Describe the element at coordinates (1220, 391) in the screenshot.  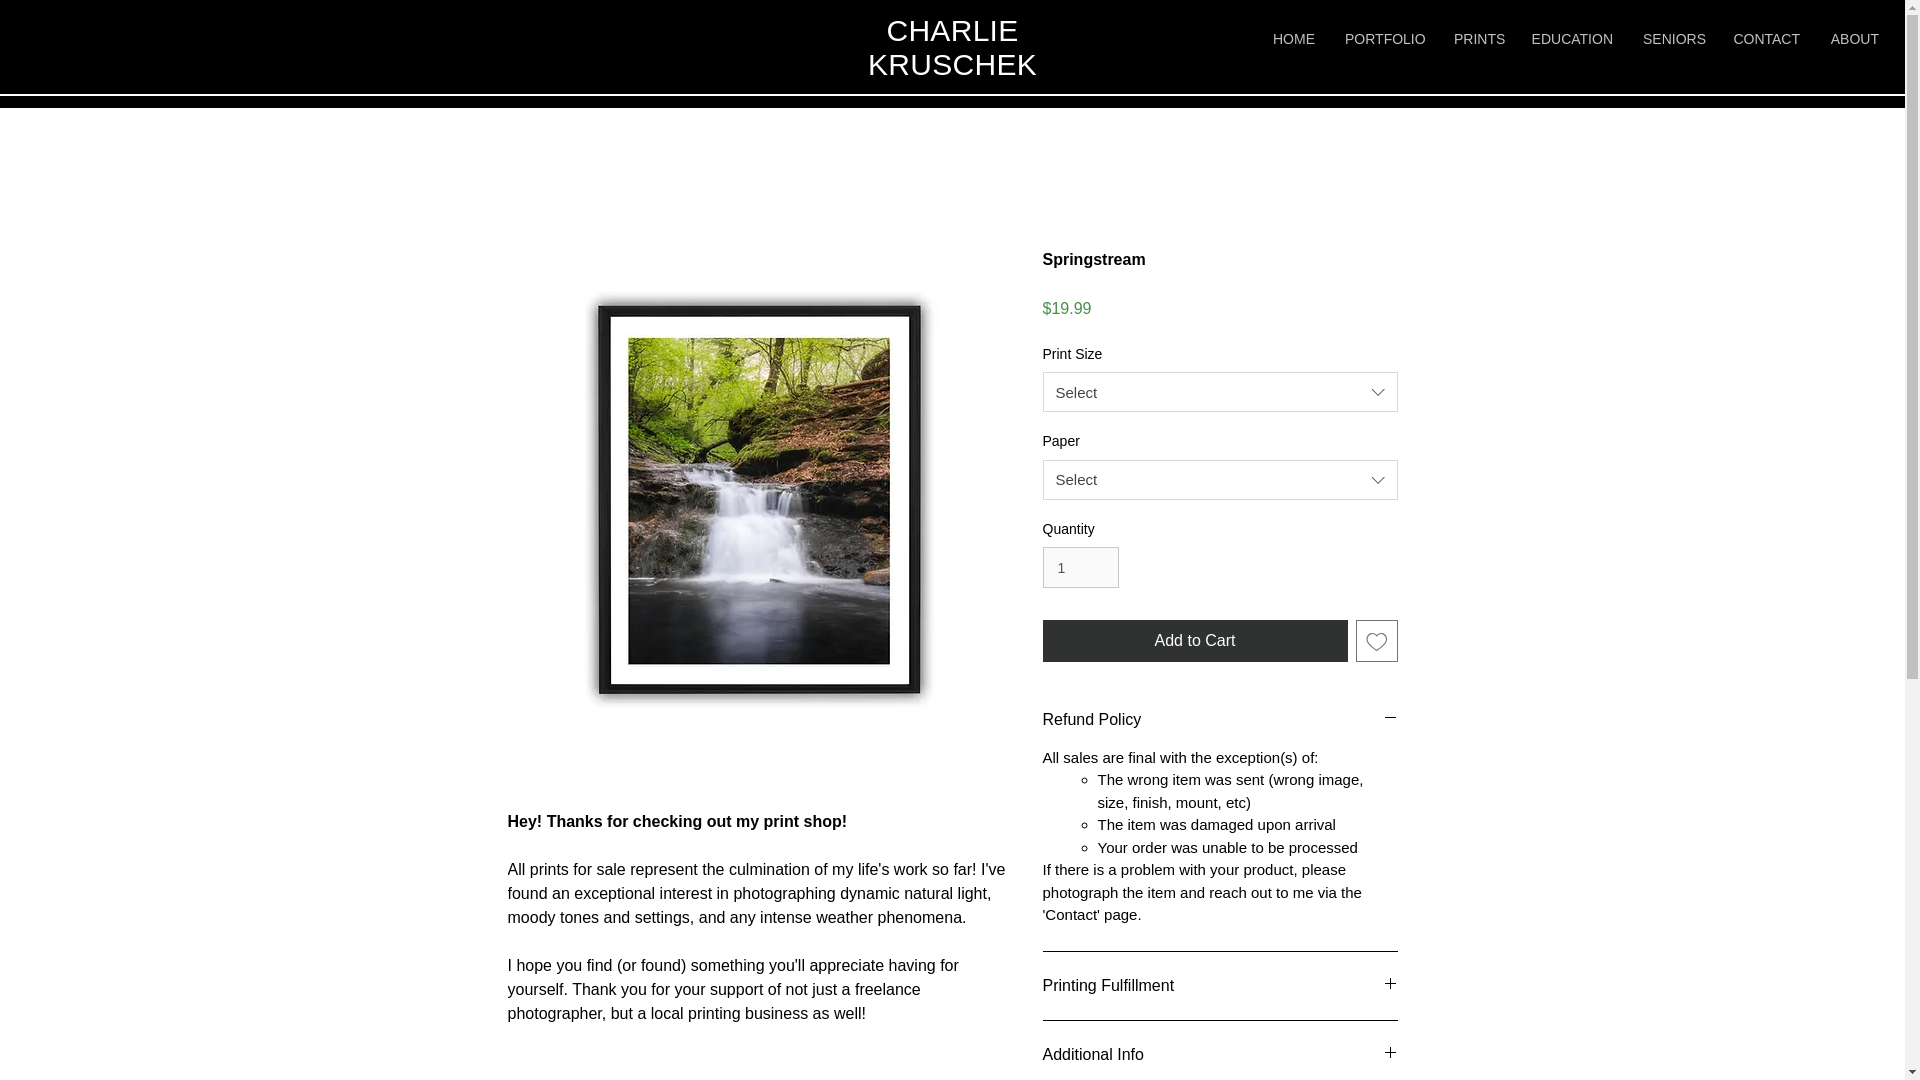
I see `Select` at that location.